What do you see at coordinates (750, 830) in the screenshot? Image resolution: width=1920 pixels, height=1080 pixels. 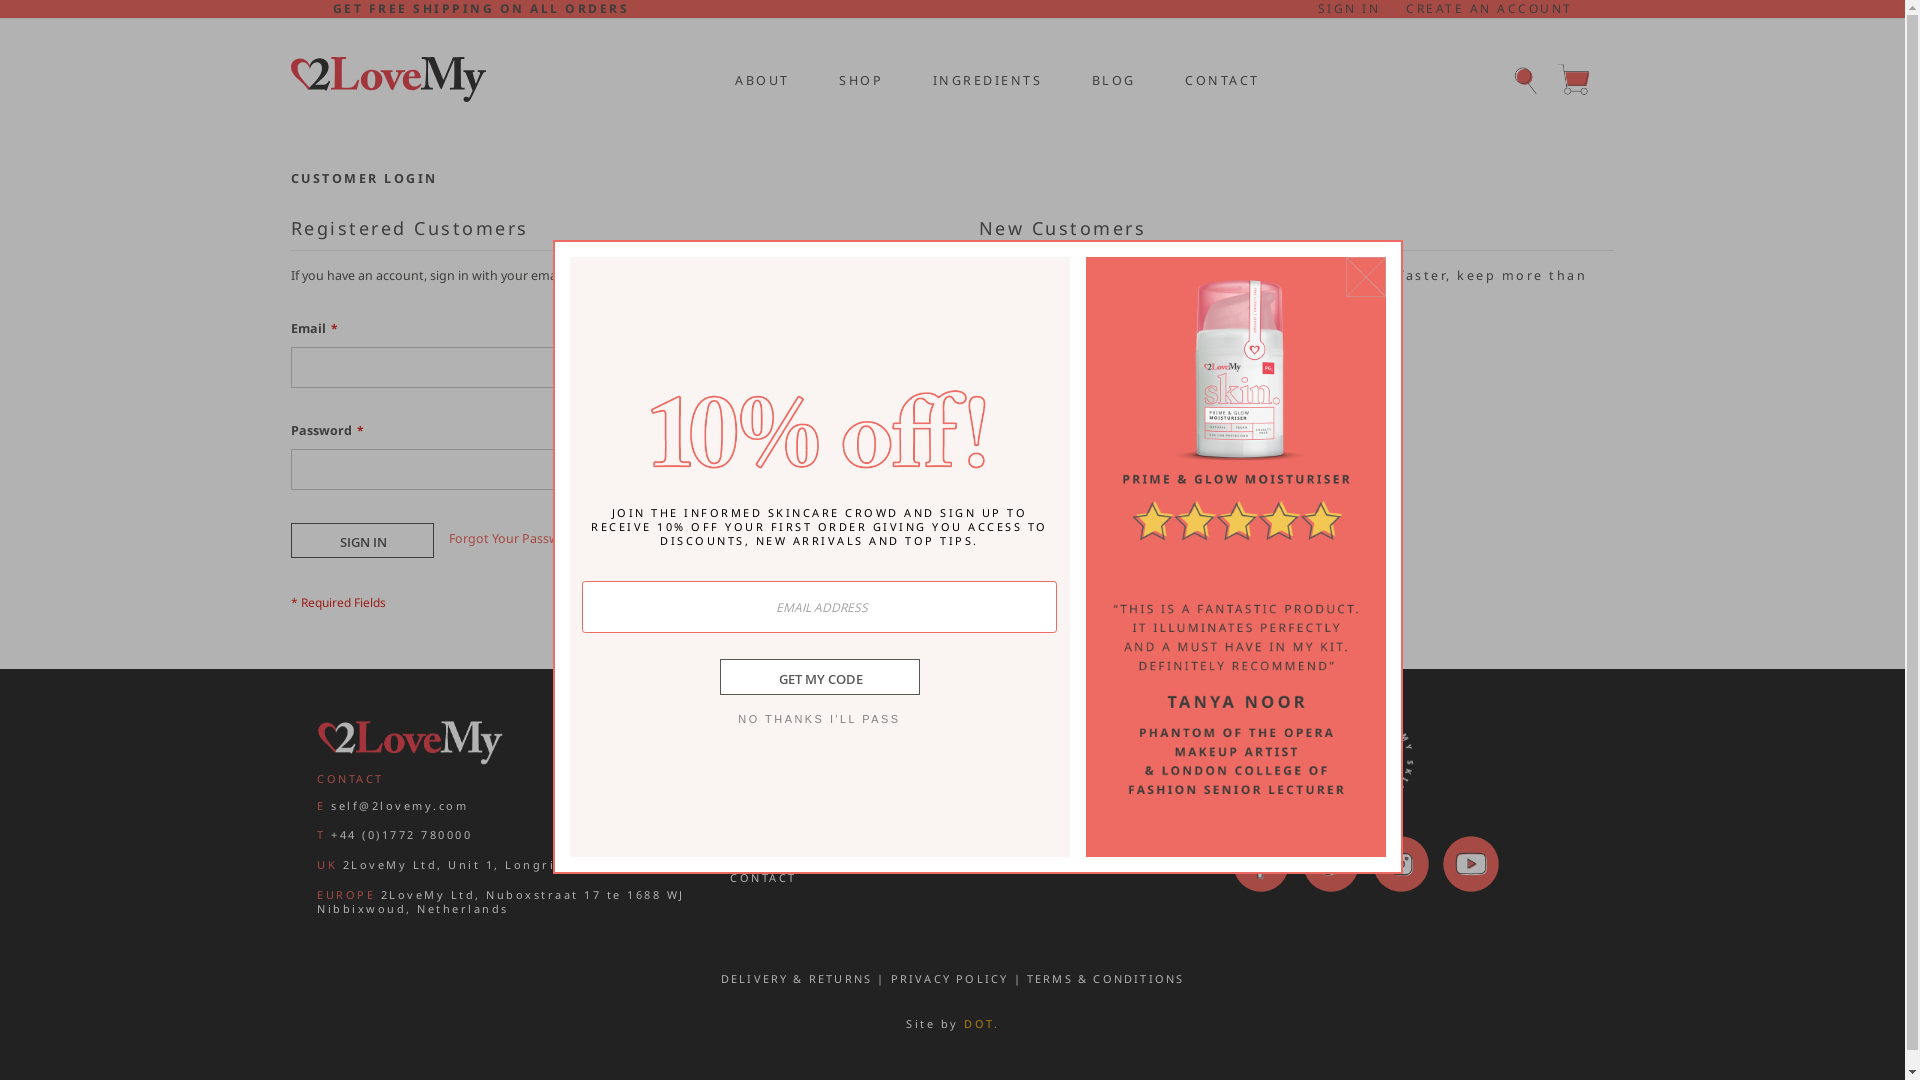 I see `SHOP` at bounding box center [750, 830].